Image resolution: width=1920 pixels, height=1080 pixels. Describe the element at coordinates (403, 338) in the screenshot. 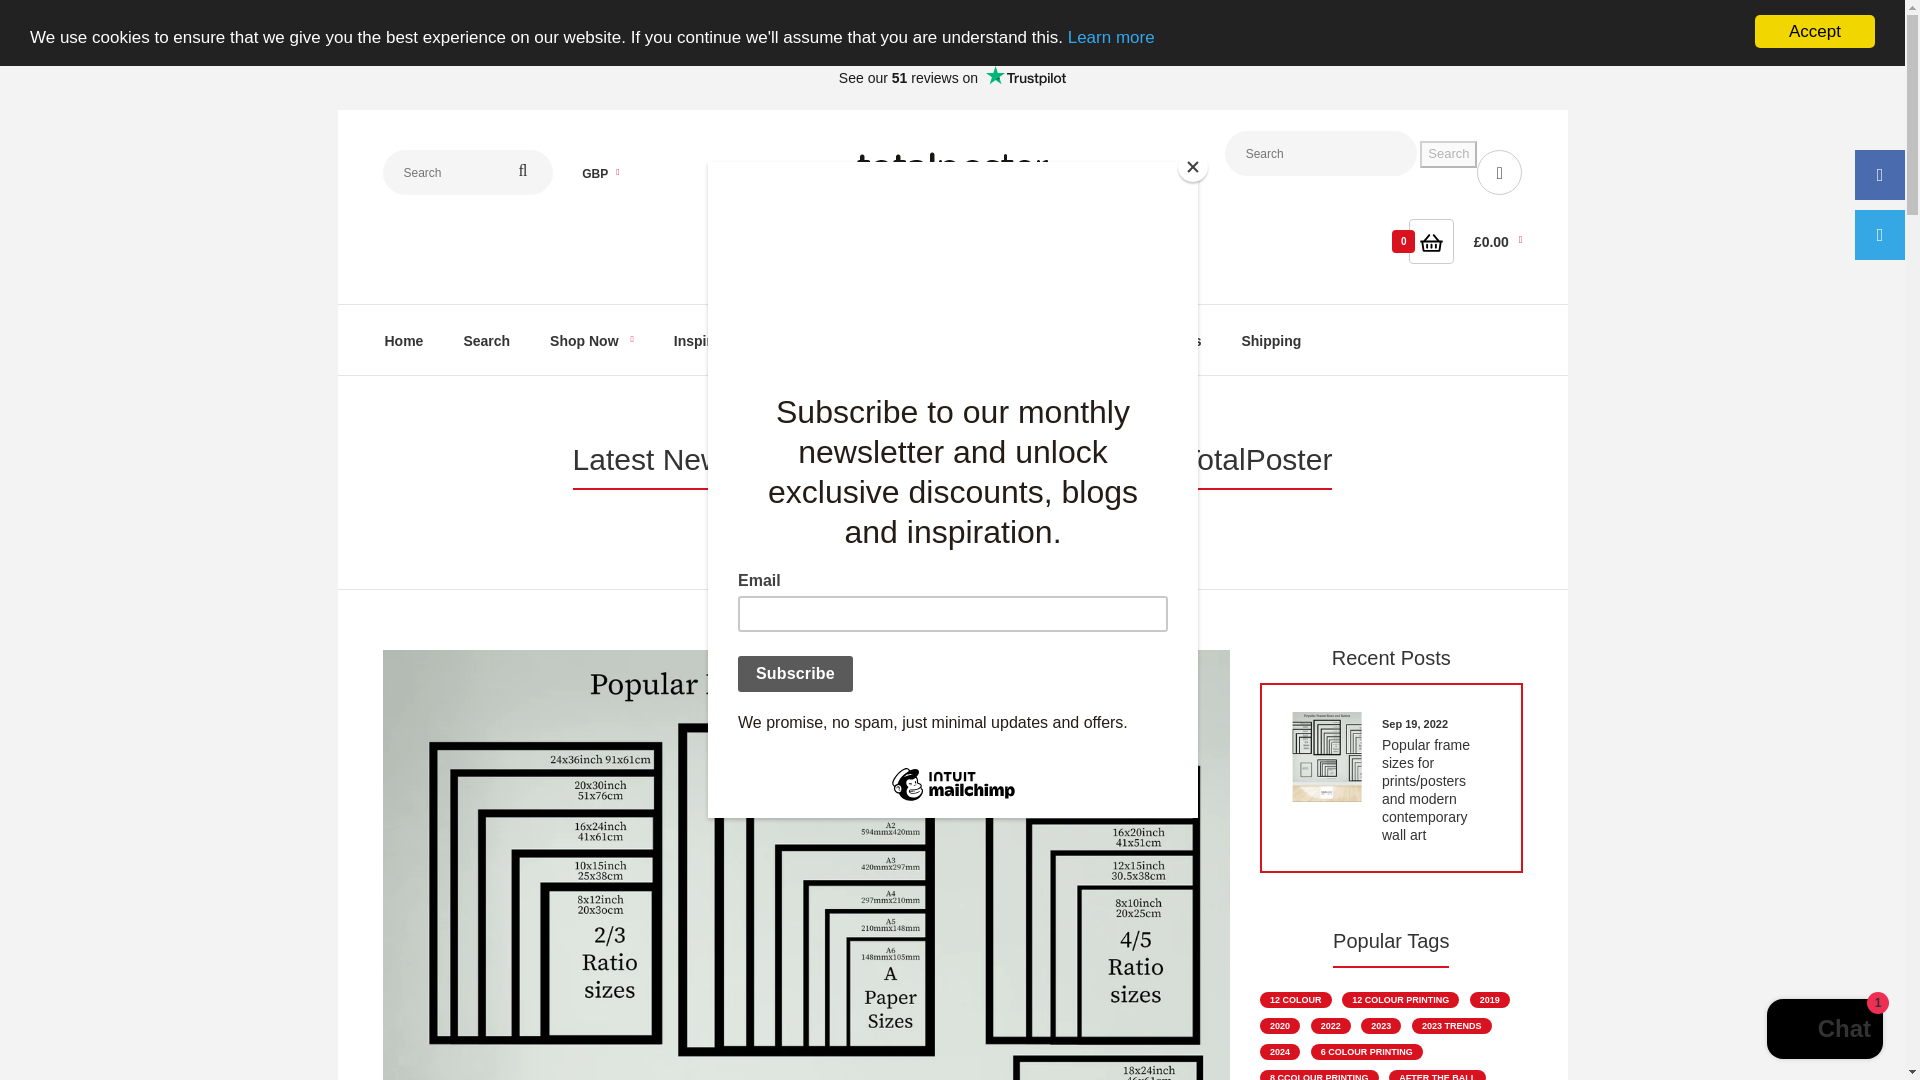

I see `Home` at that location.